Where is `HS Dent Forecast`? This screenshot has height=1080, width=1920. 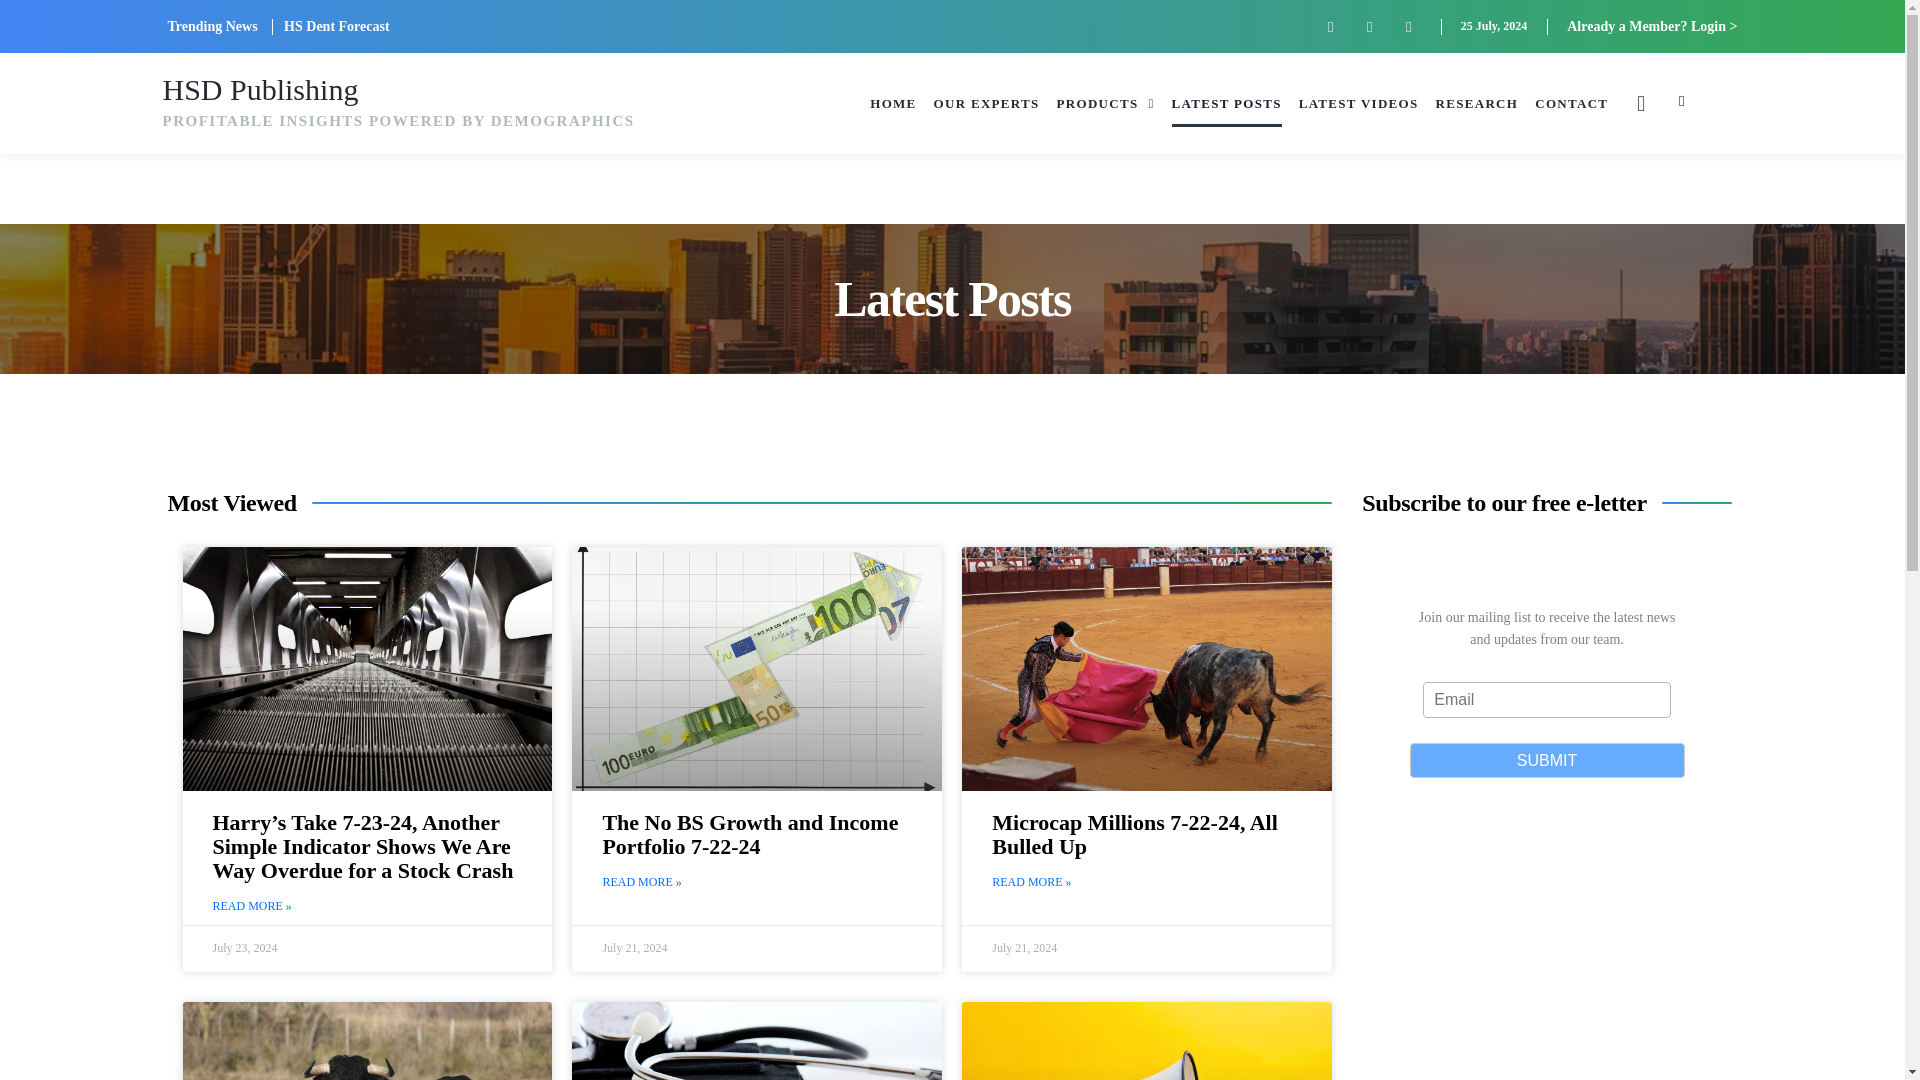
HS Dent Forecast is located at coordinates (336, 26).